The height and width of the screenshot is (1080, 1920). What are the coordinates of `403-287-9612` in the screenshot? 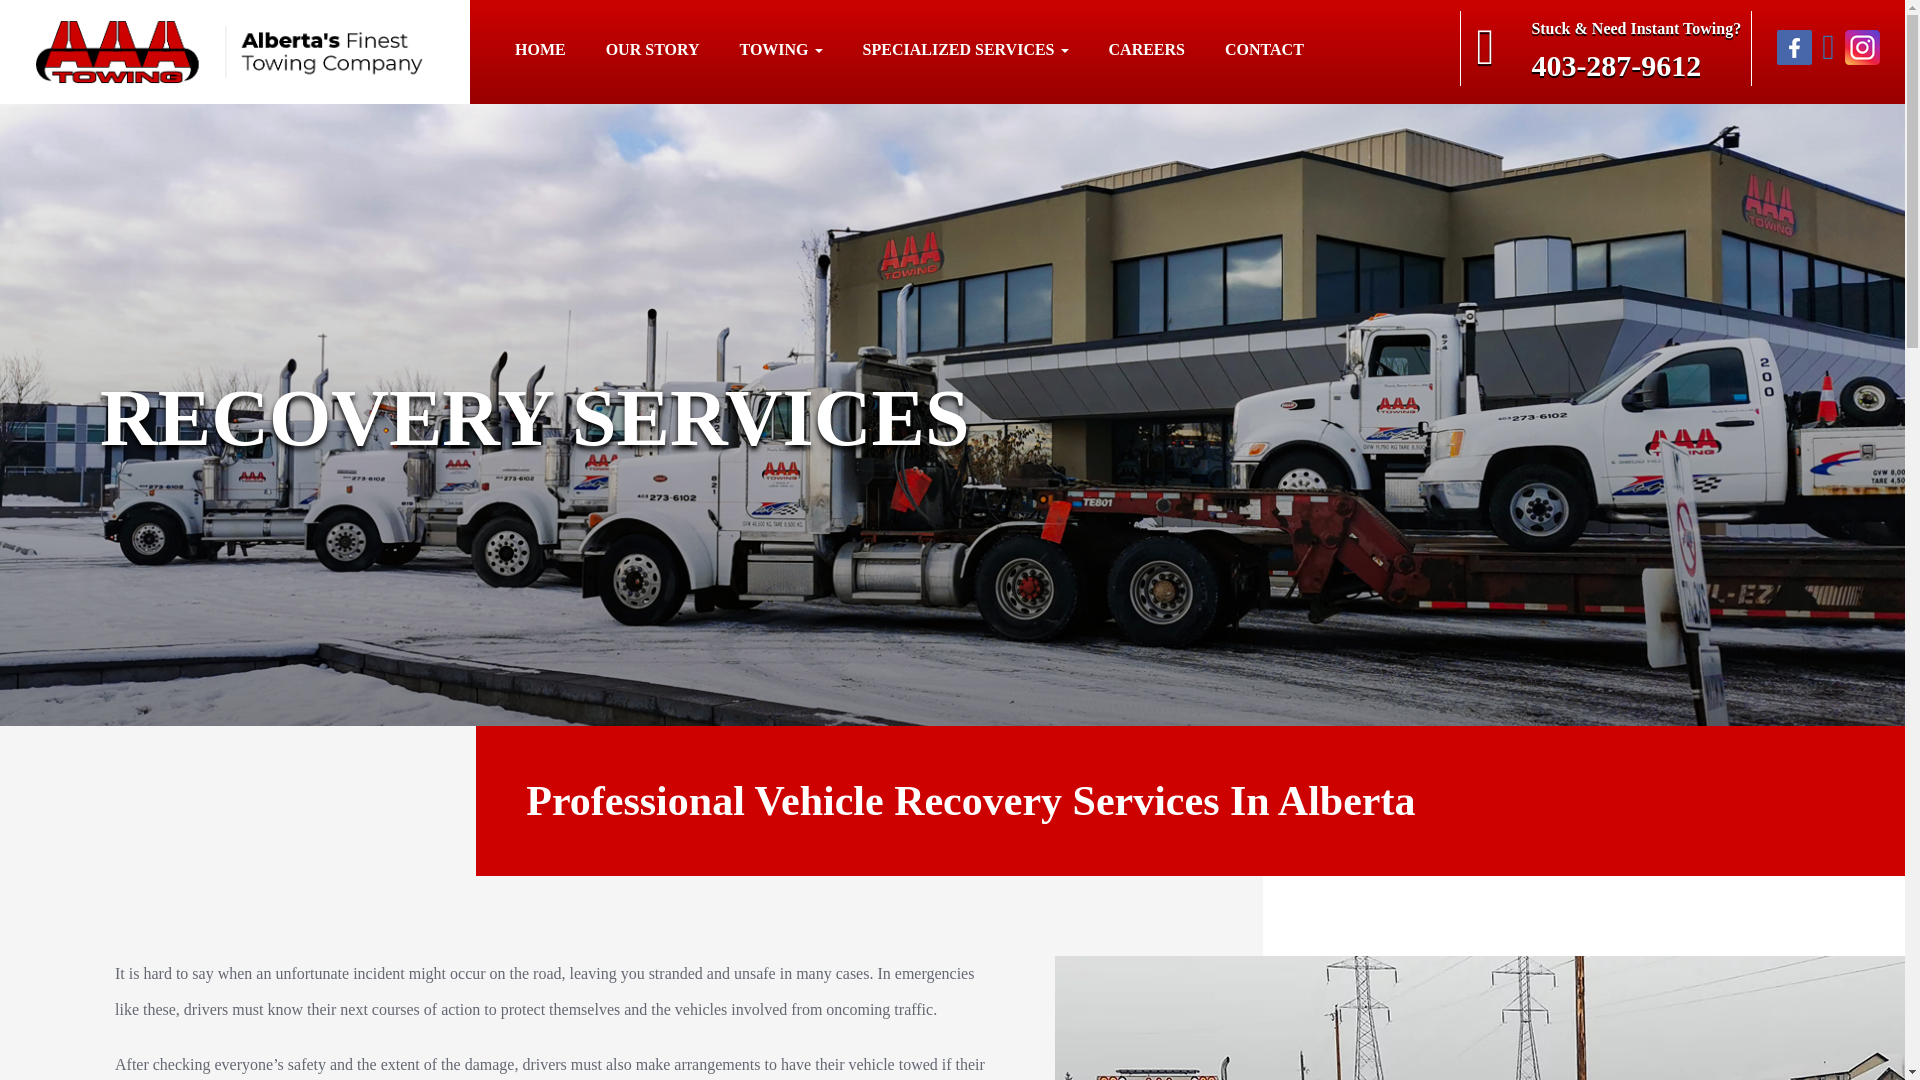 It's located at (1636, 66).